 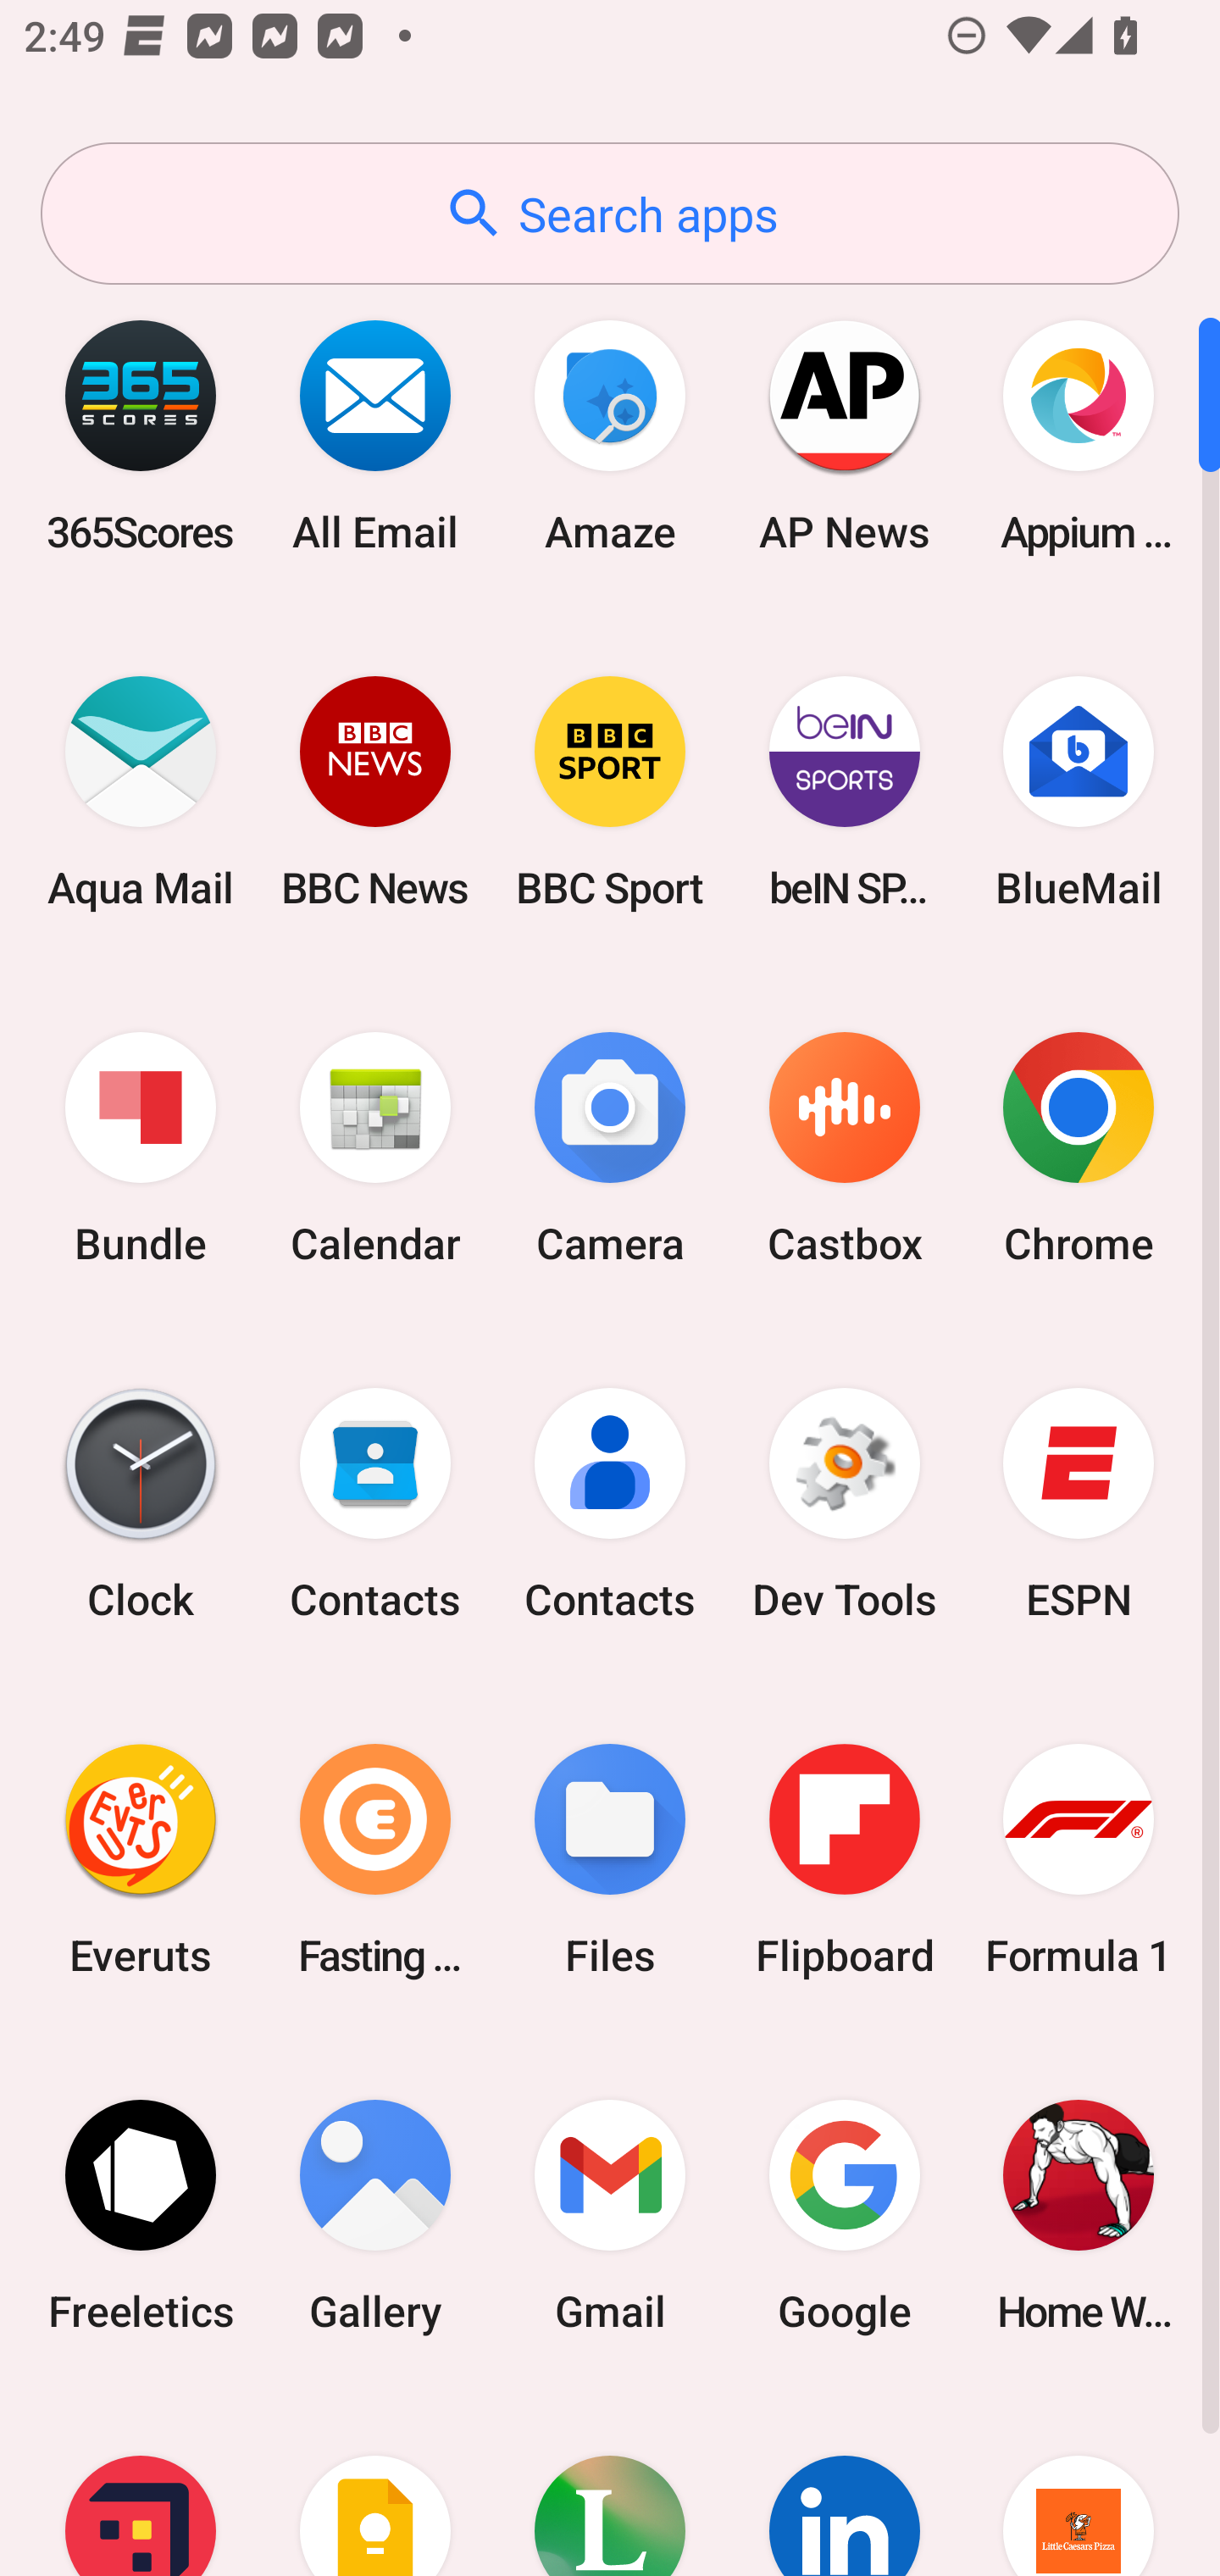 What do you see at coordinates (141, 791) in the screenshot?
I see `Aqua Mail` at bounding box center [141, 791].